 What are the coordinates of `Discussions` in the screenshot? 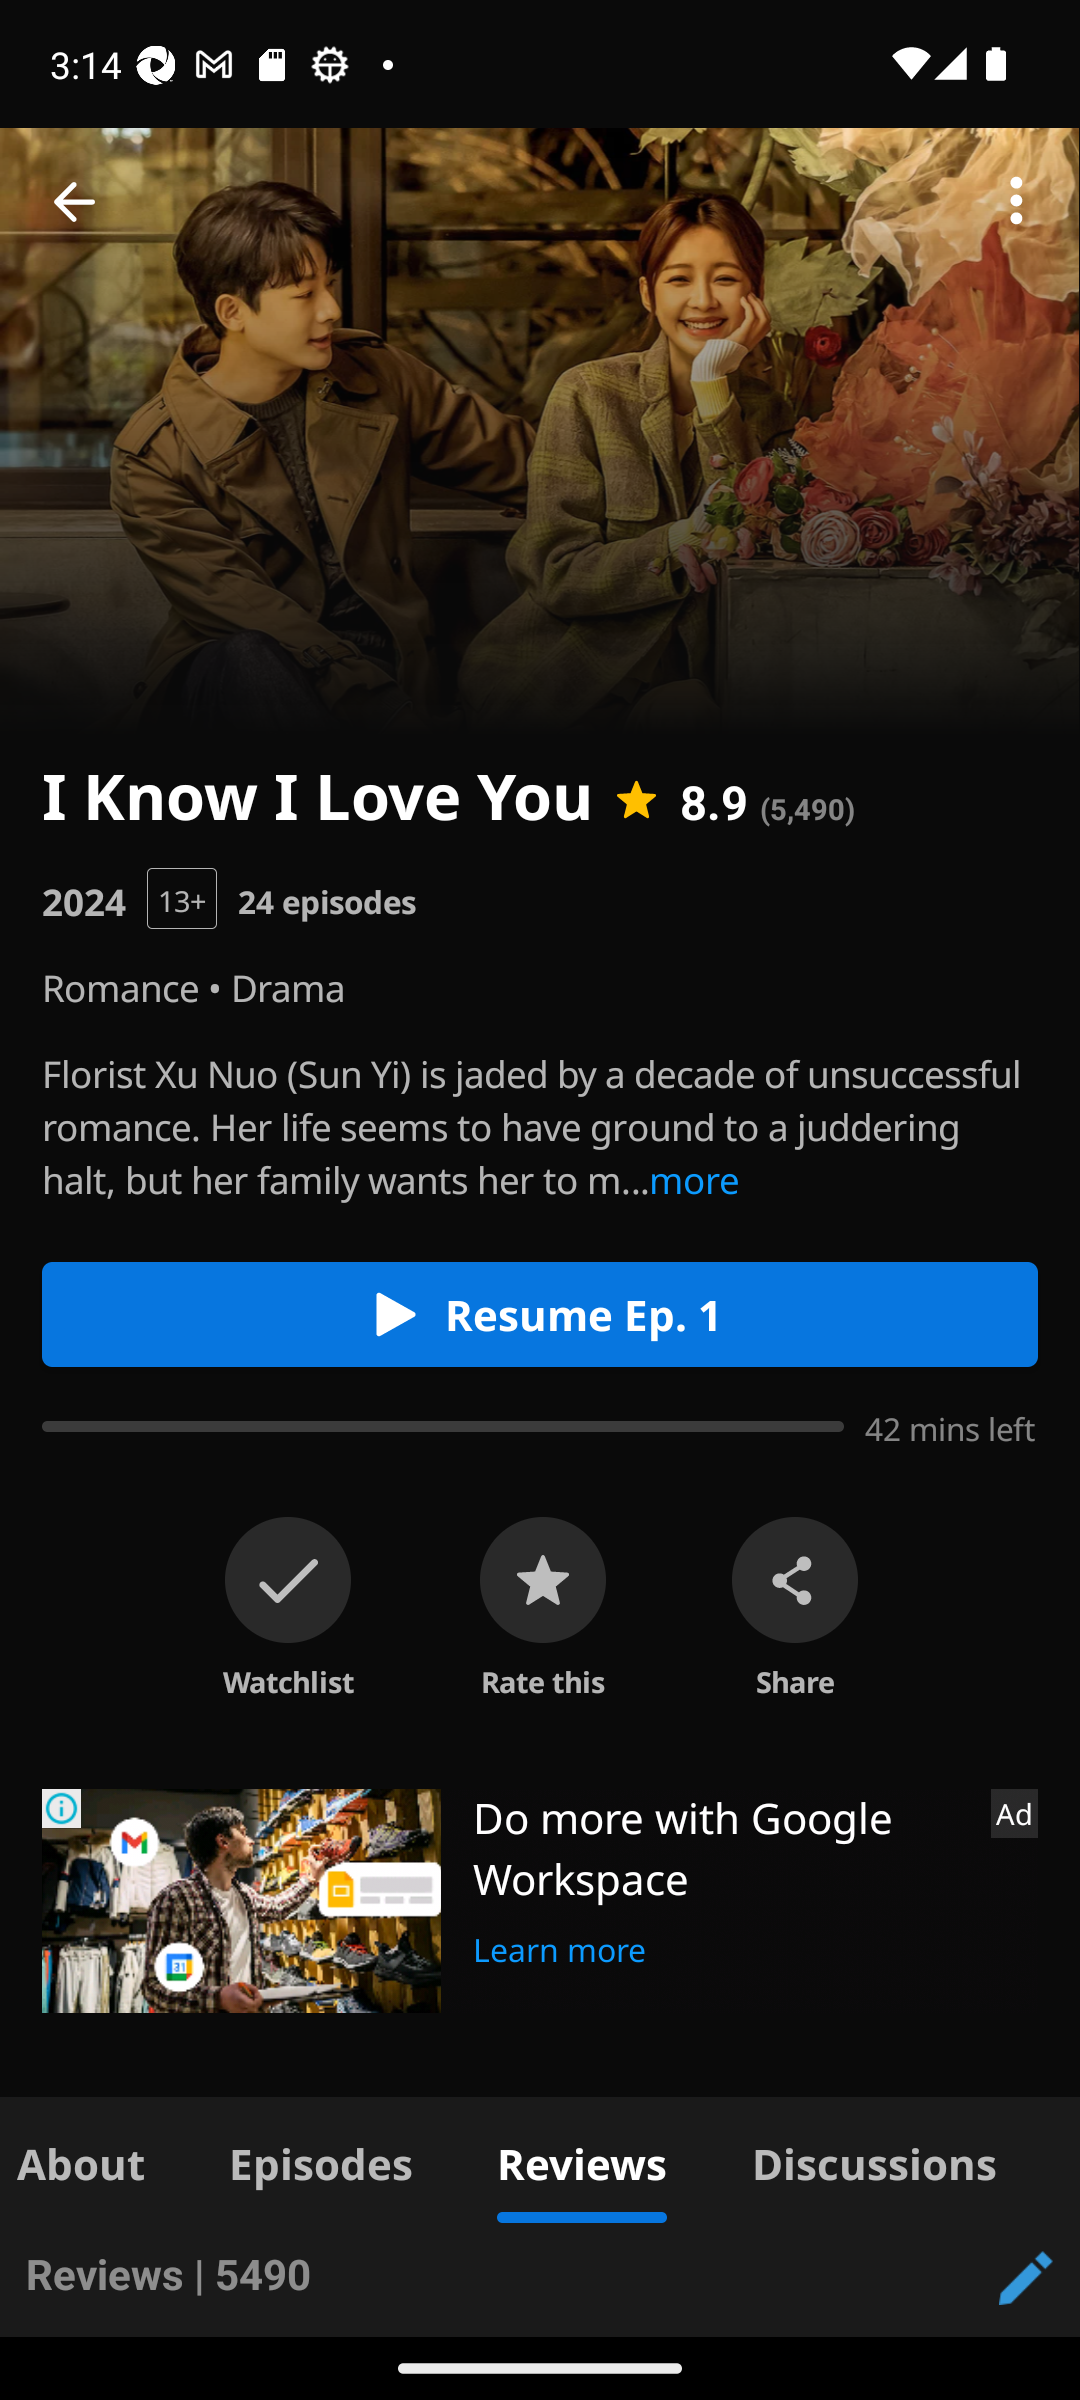 It's located at (874, 2160).